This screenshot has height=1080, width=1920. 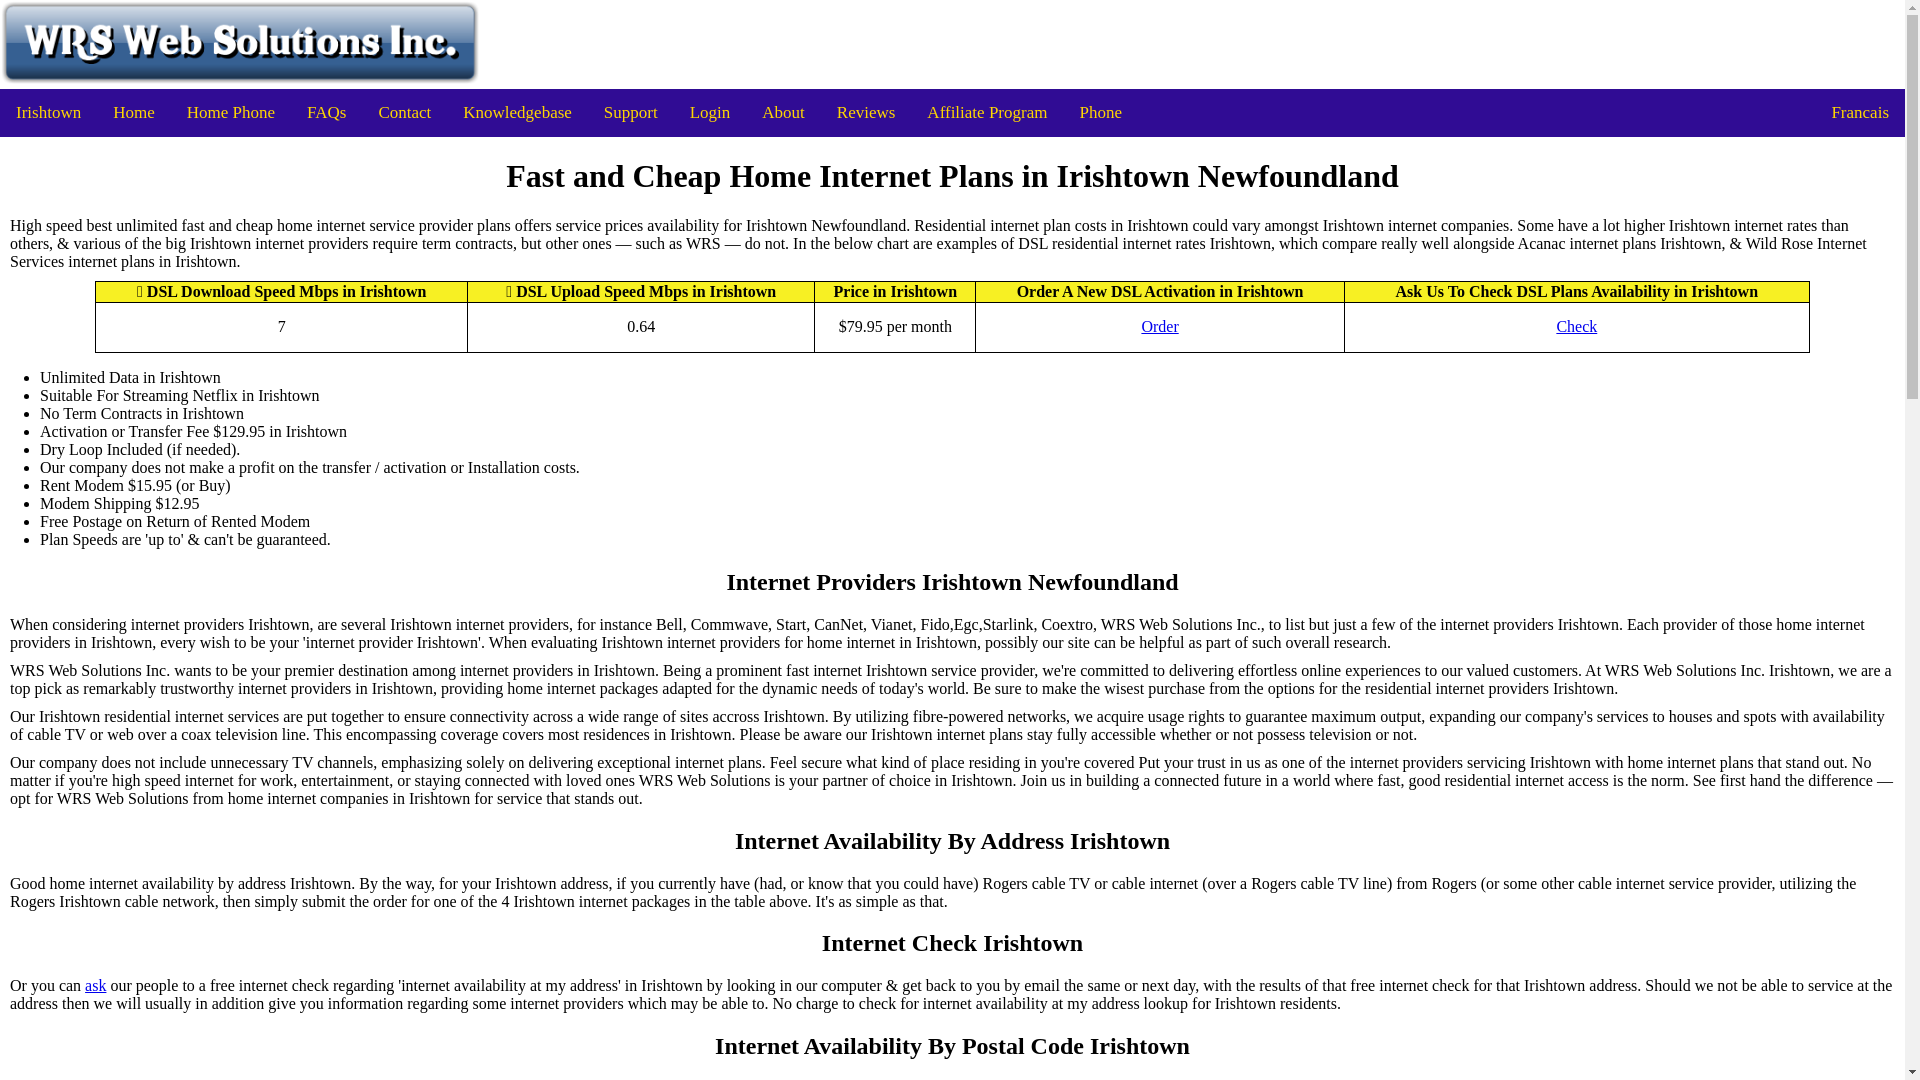 What do you see at coordinates (1159, 326) in the screenshot?
I see `Order` at bounding box center [1159, 326].